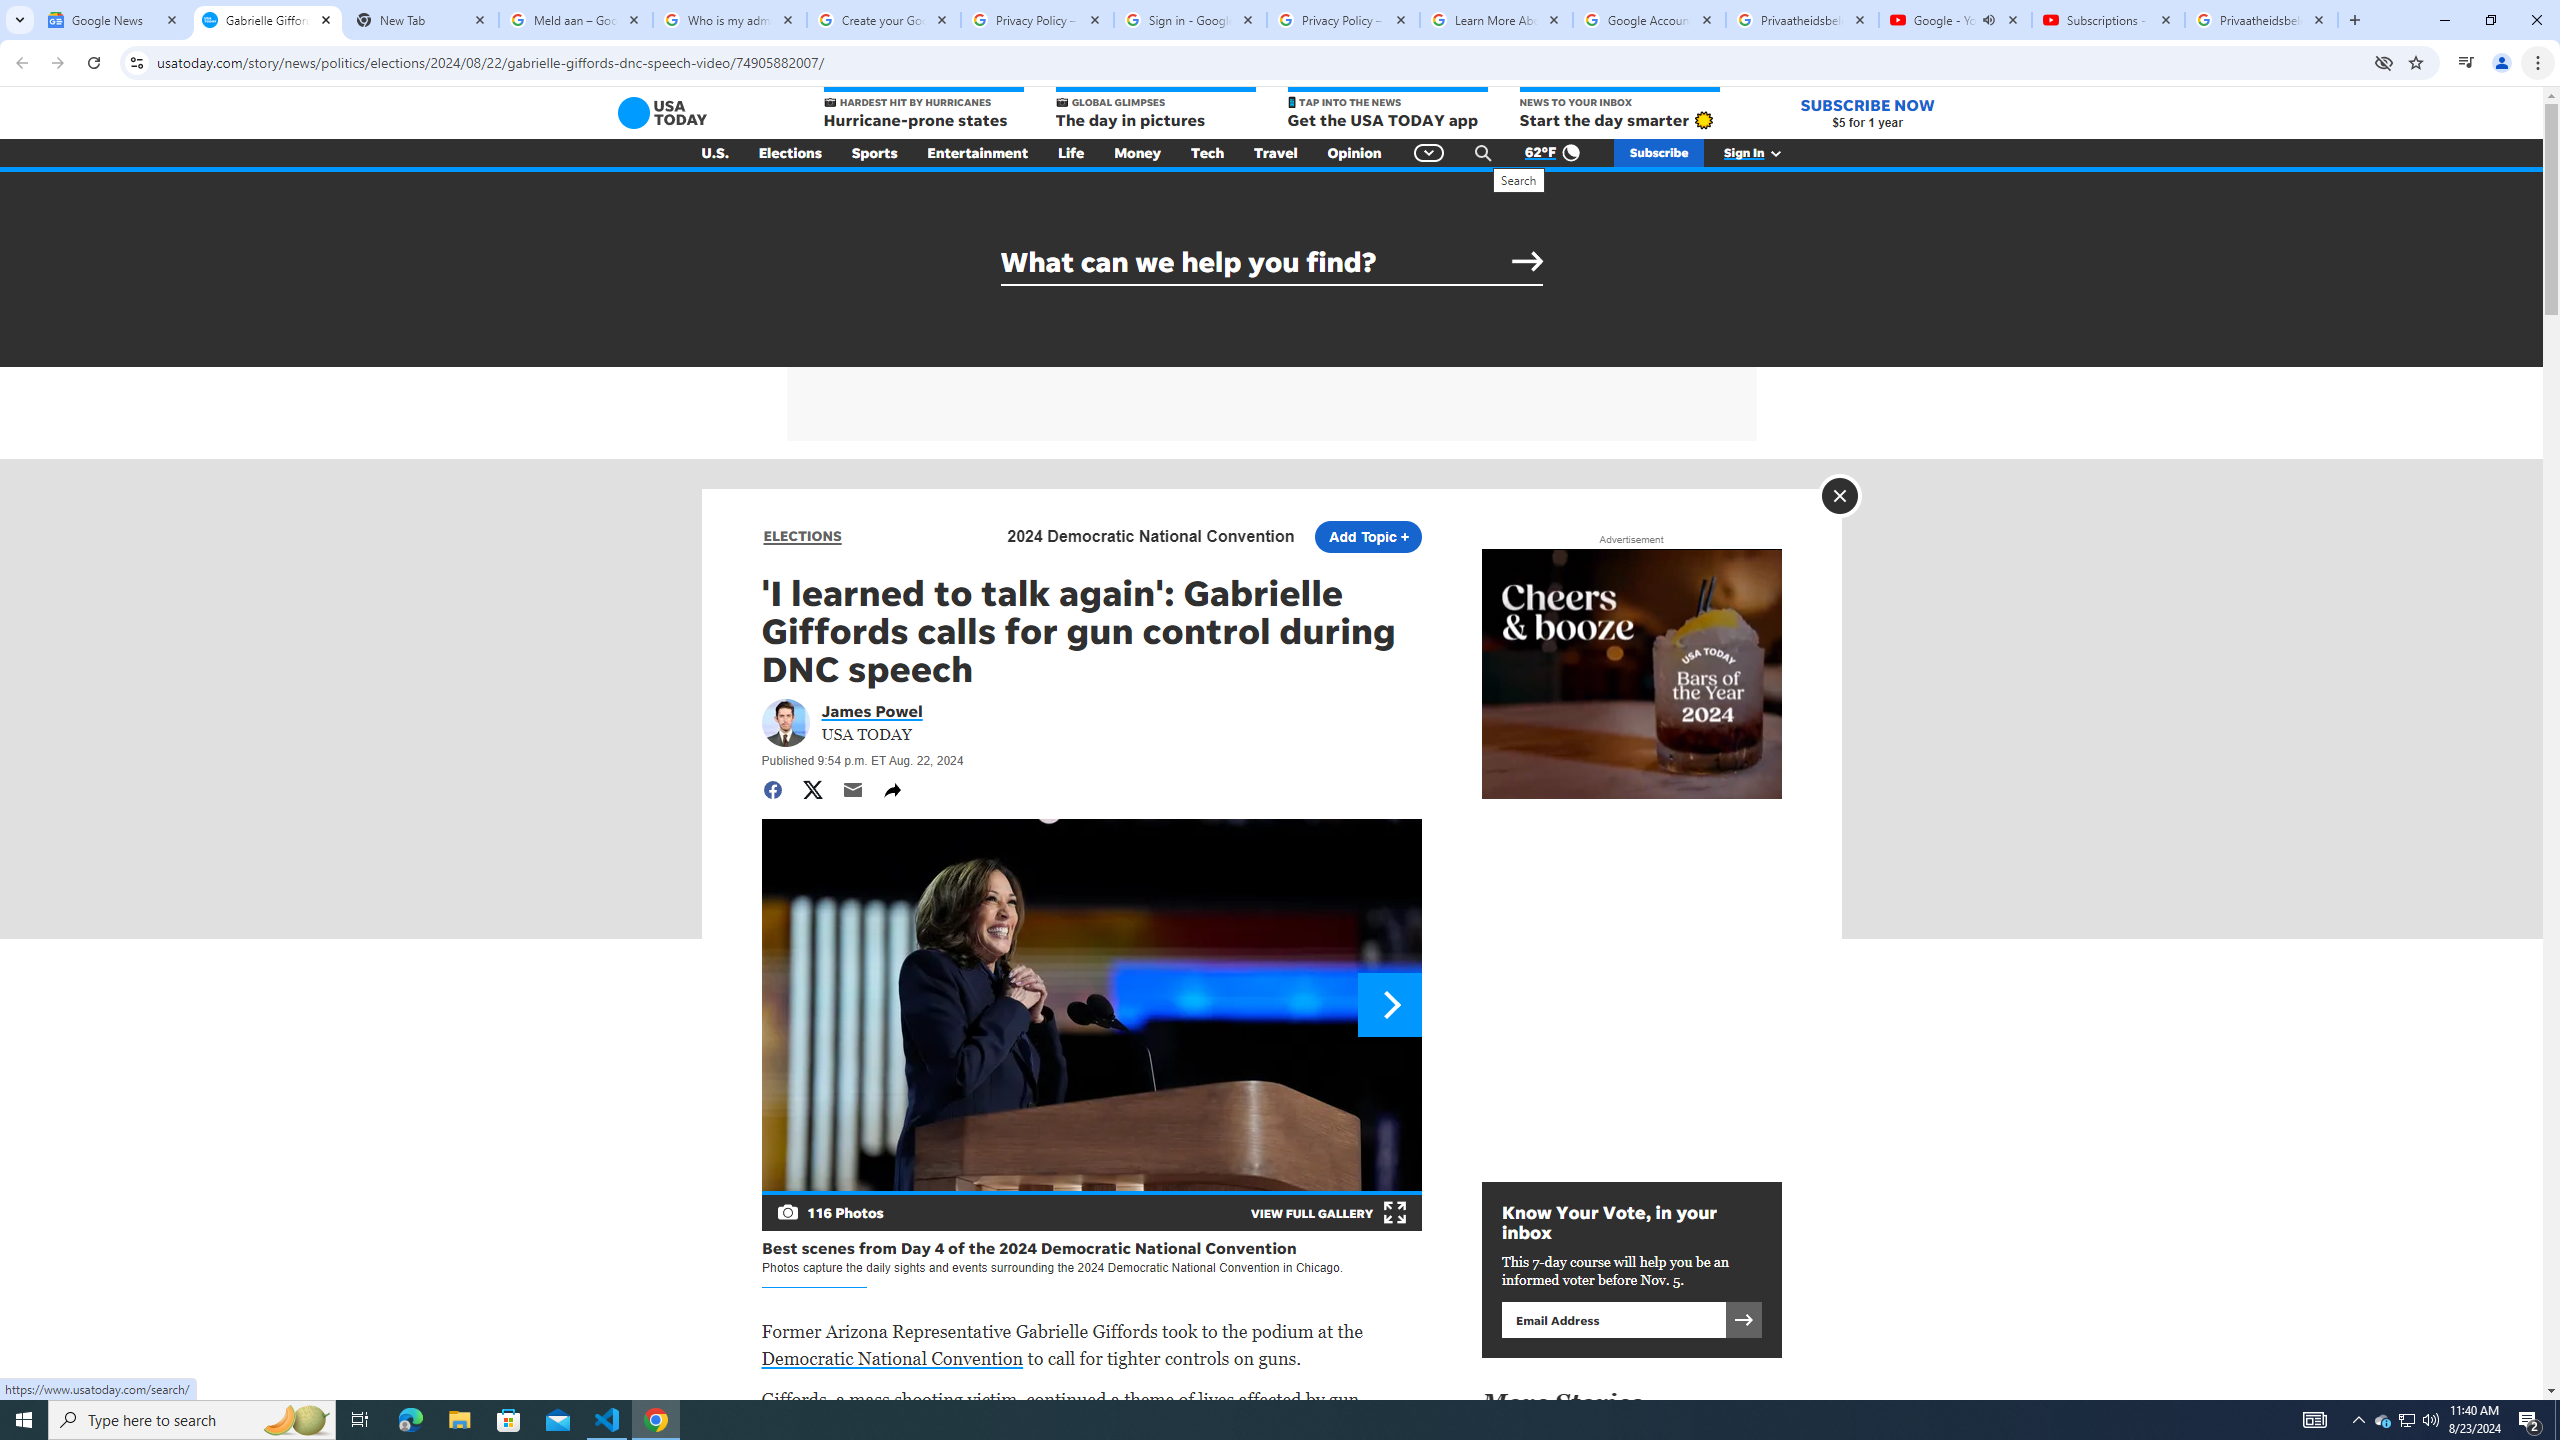 This screenshot has height=1440, width=2560. What do you see at coordinates (420, 20) in the screenshot?
I see `New Tab` at bounding box center [420, 20].